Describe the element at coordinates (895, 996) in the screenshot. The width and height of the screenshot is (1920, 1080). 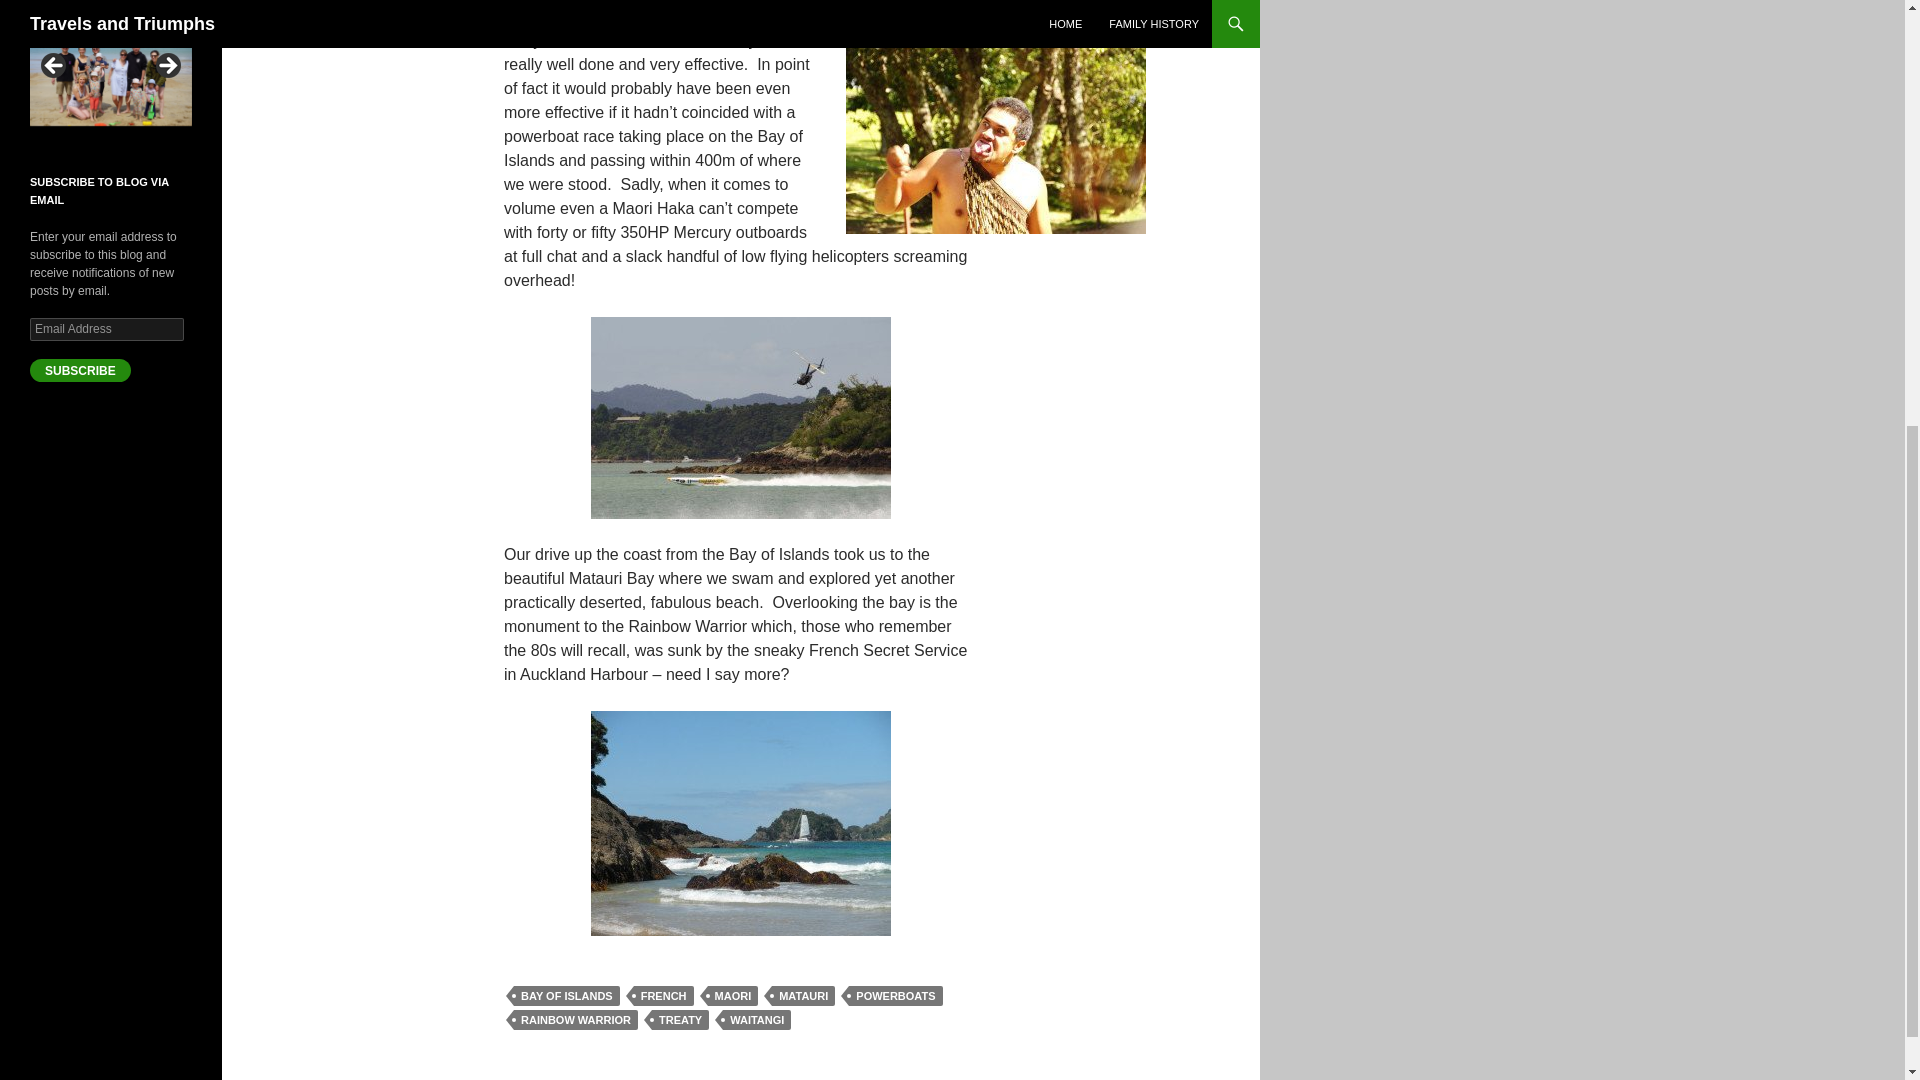
I see `POWERBOATS` at that location.